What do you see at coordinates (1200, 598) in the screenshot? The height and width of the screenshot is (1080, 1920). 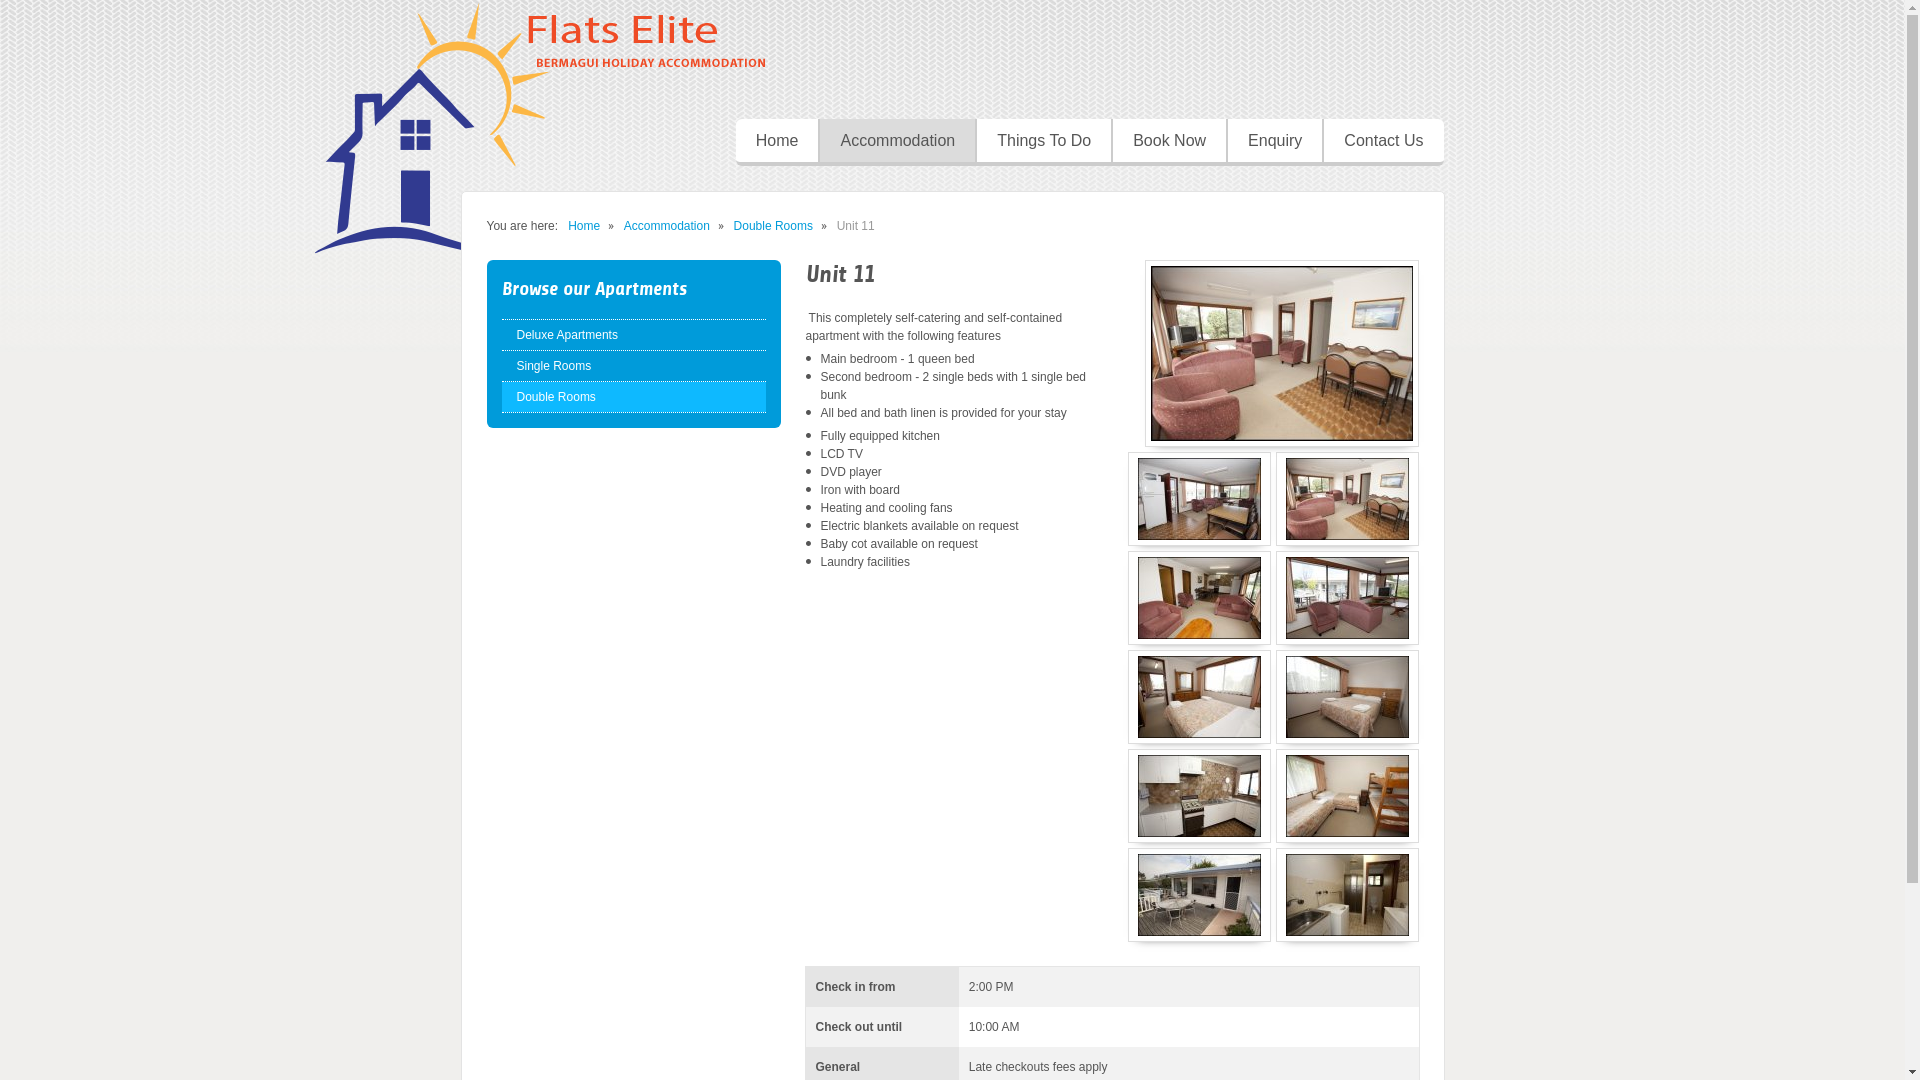 I see `unit-11.3` at bounding box center [1200, 598].